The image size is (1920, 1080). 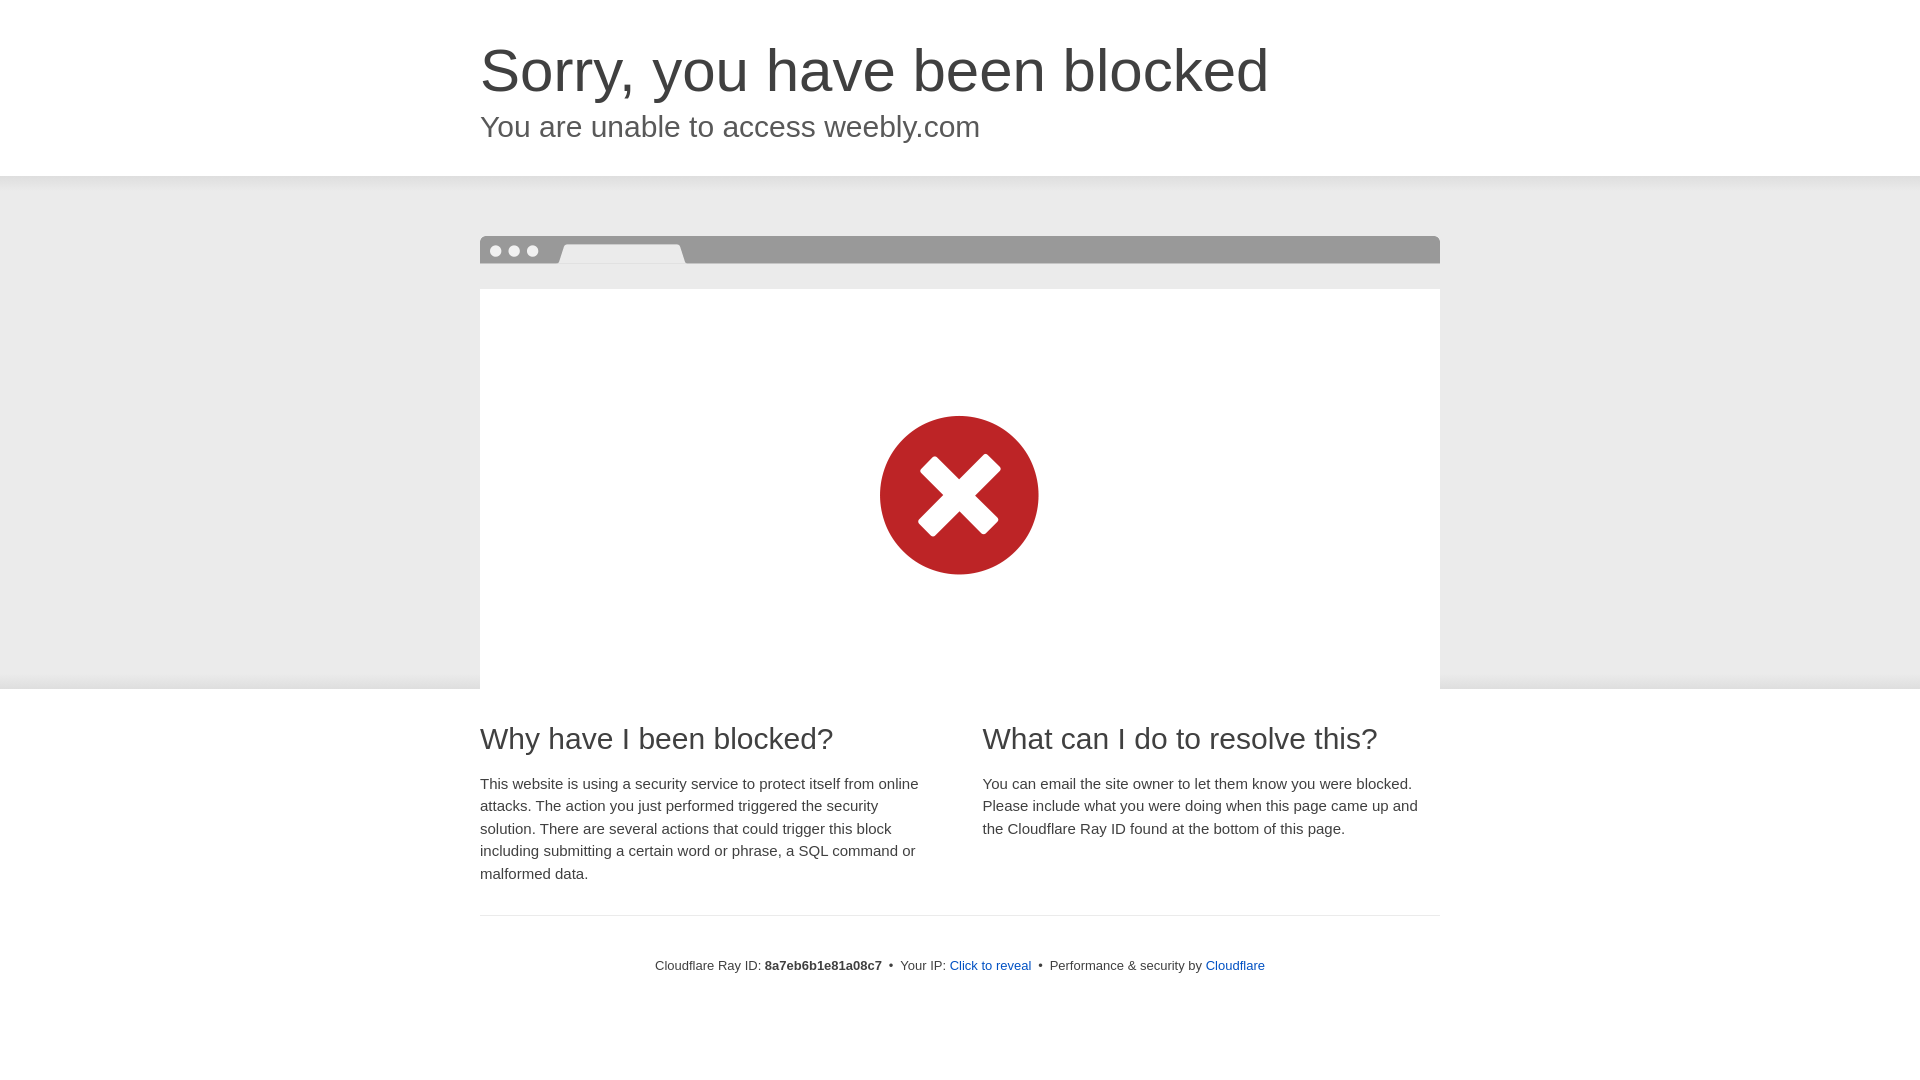 I want to click on Cloudflare, so click(x=1235, y=965).